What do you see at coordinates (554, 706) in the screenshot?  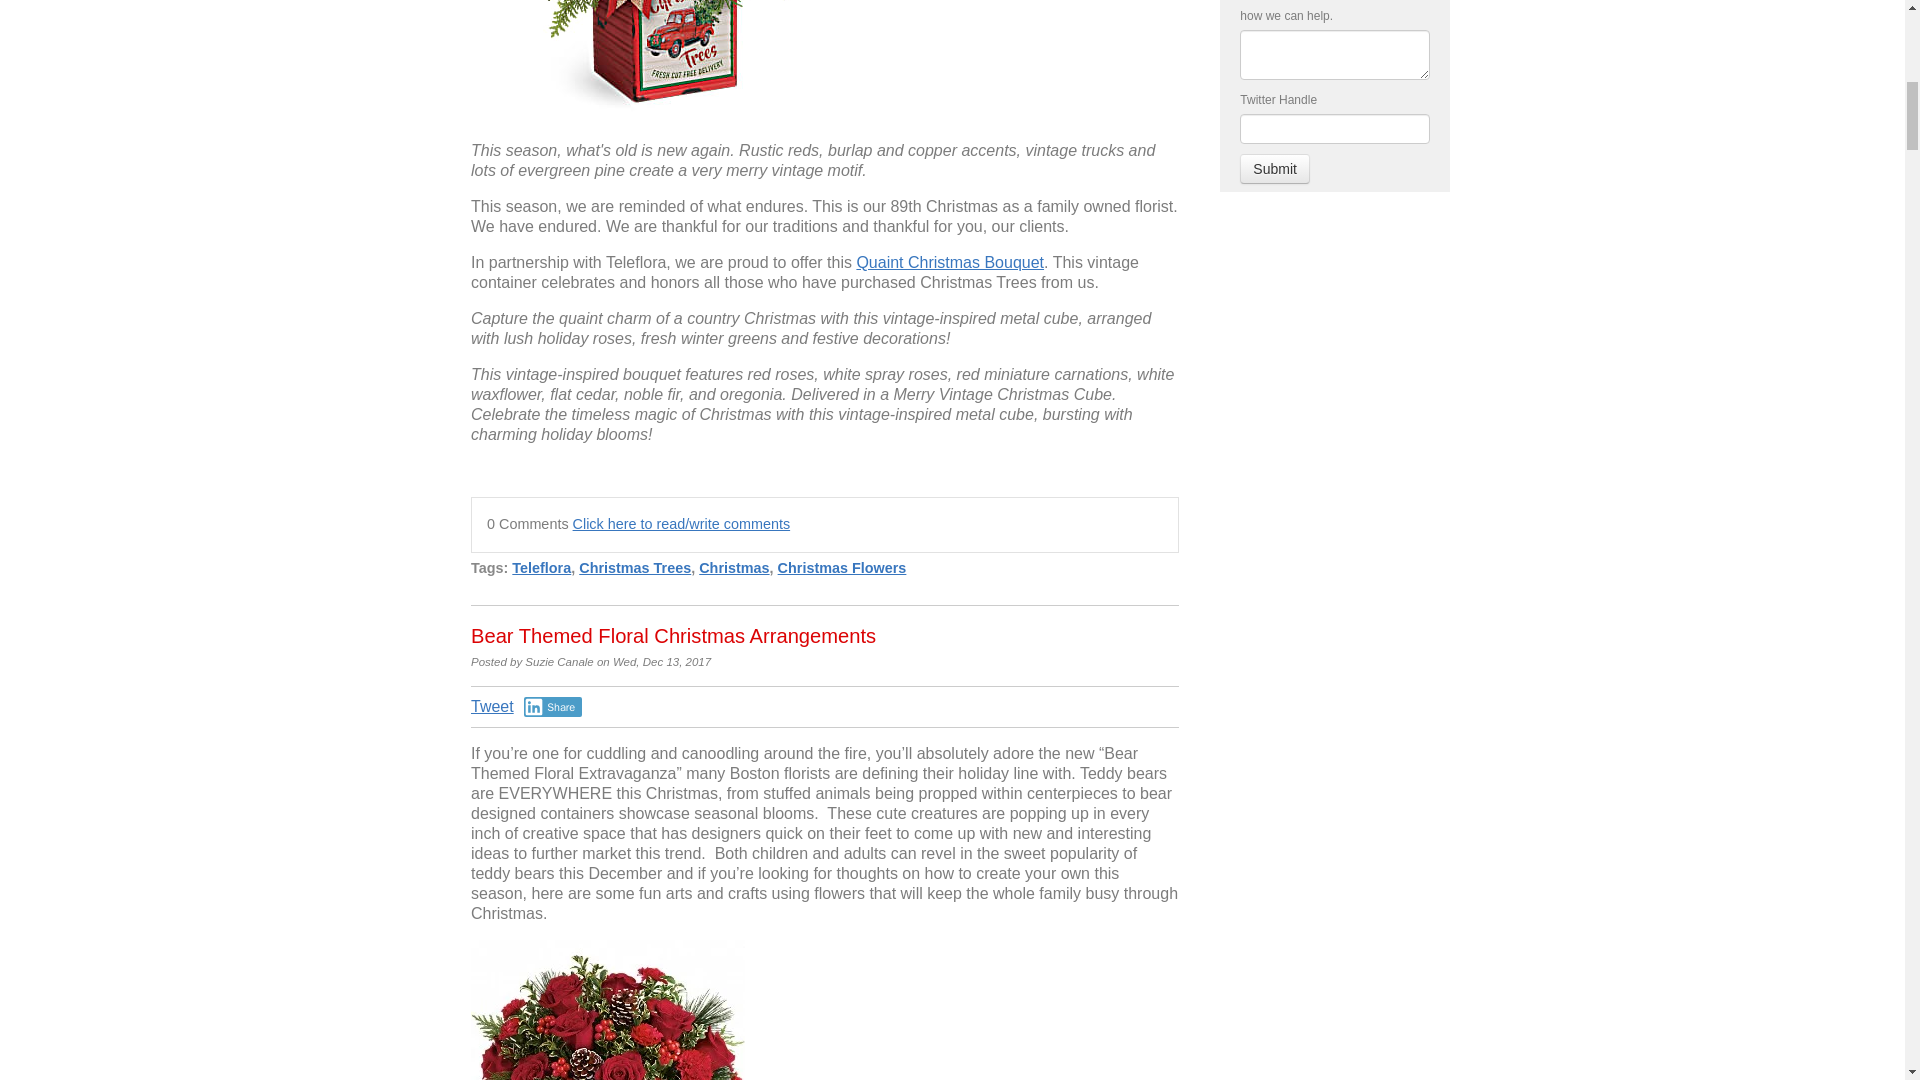 I see `Share` at bounding box center [554, 706].